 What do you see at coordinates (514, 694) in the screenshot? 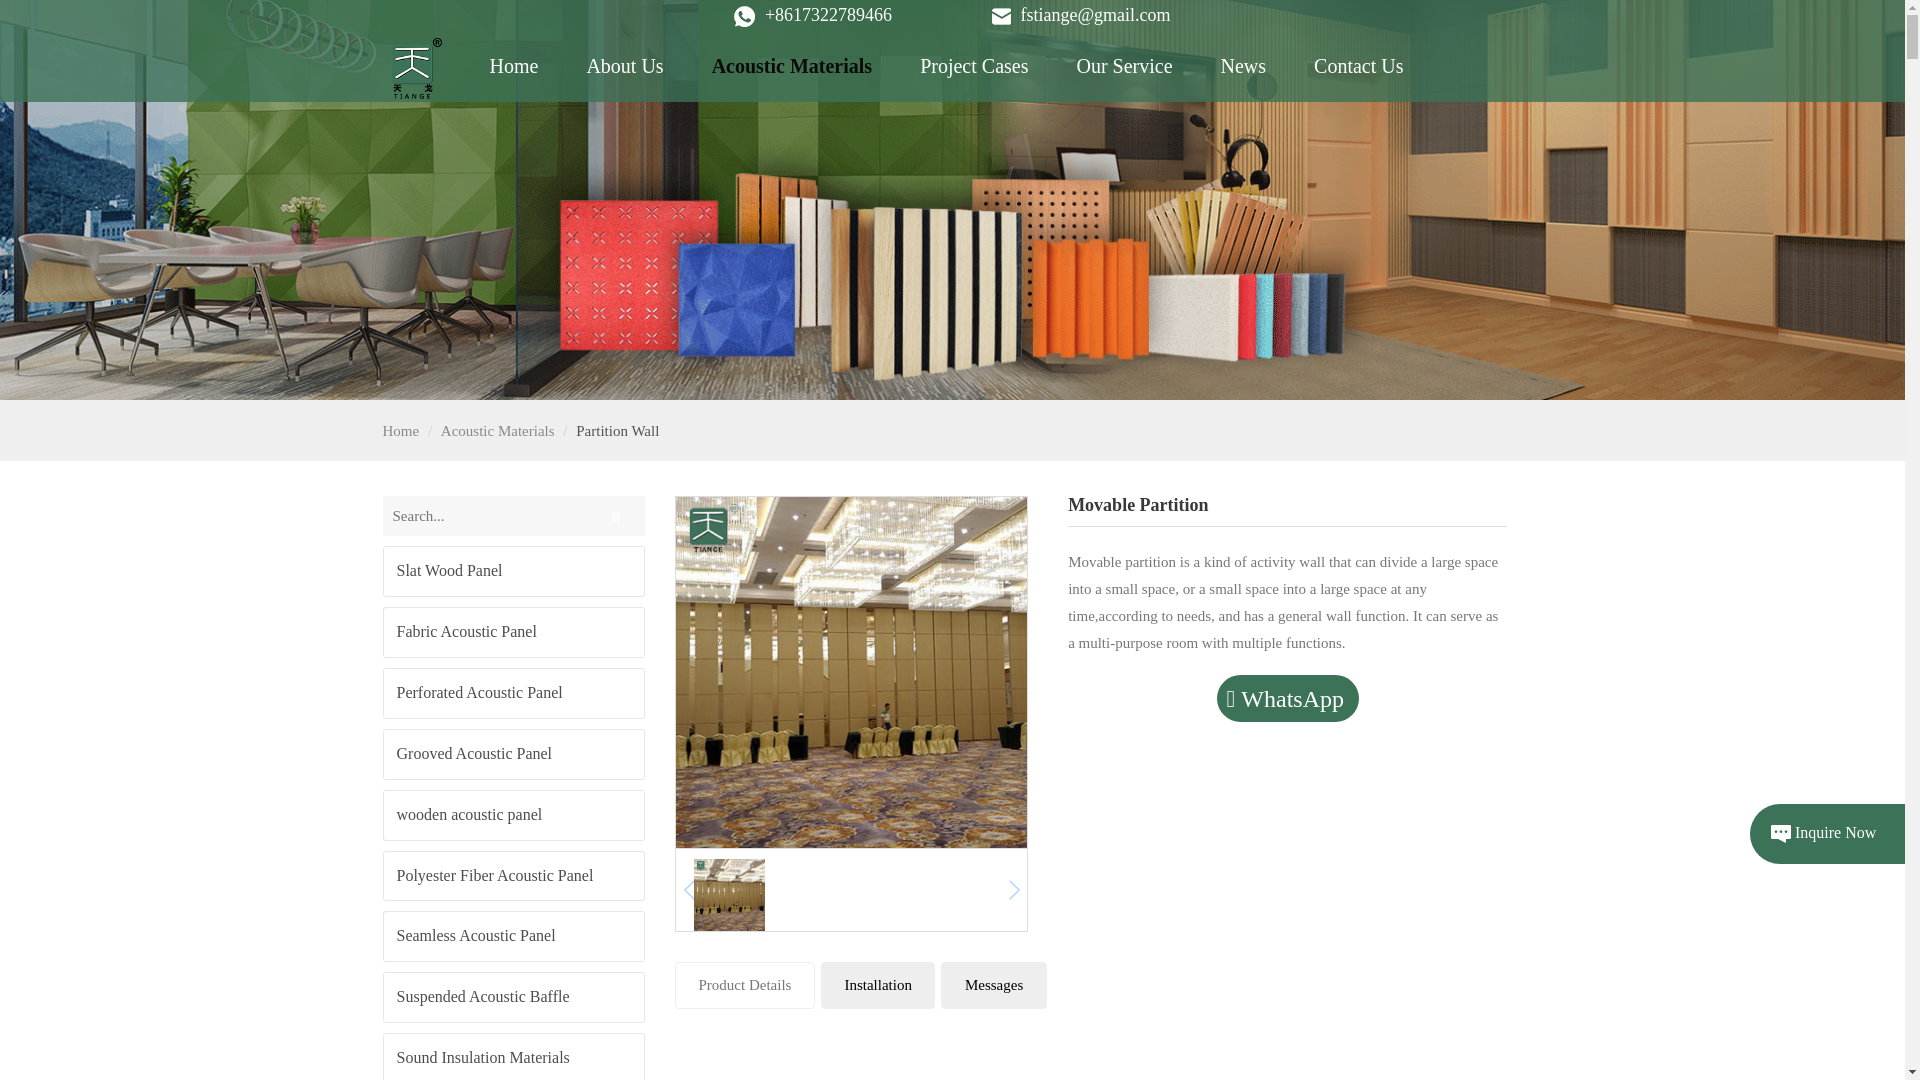
I see `Perforated Acoustic Panel` at bounding box center [514, 694].